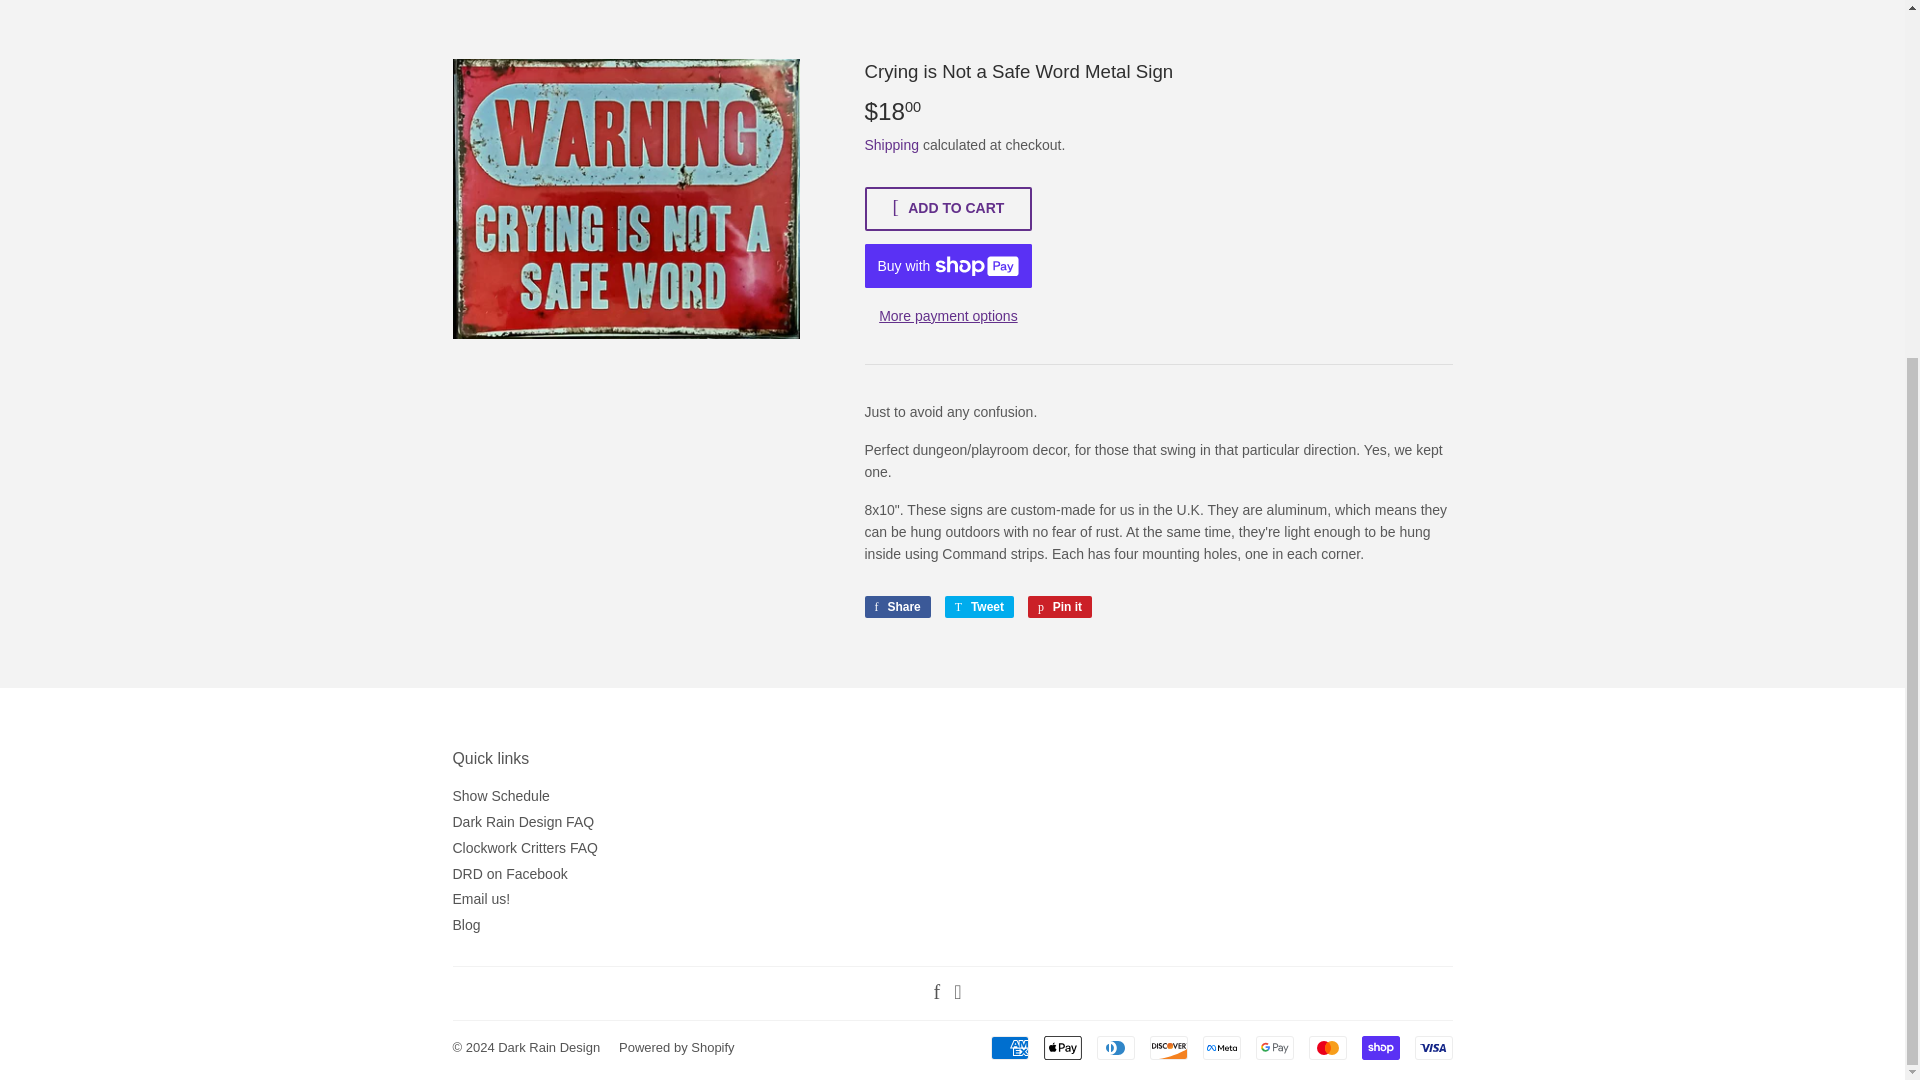 The image size is (1920, 1080). What do you see at coordinates (948, 208) in the screenshot?
I see `ADD TO CART` at bounding box center [948, 208].